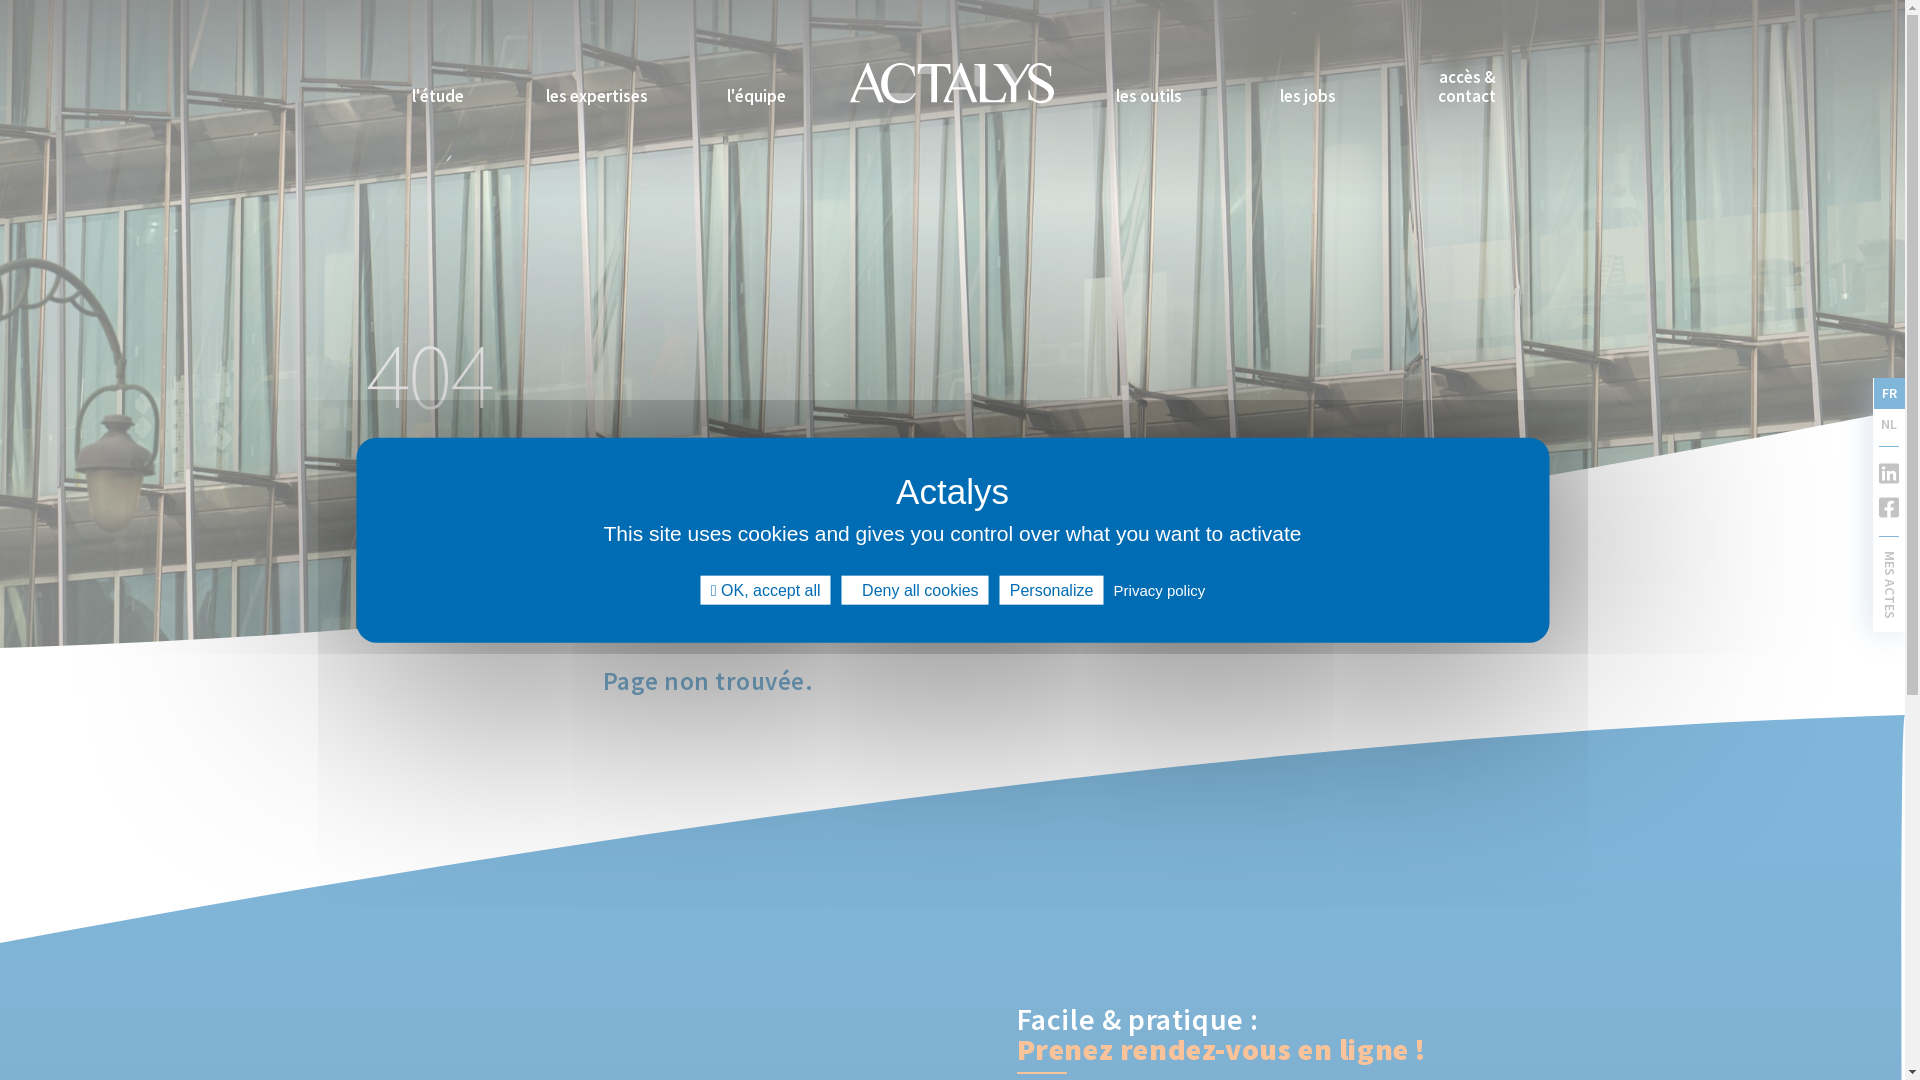 This screenshot has width=1920, height=1080. What do you see at coordinates (1052, 590) in the screenshot?
I see `Personalize` at bounding box center [1052, 590].